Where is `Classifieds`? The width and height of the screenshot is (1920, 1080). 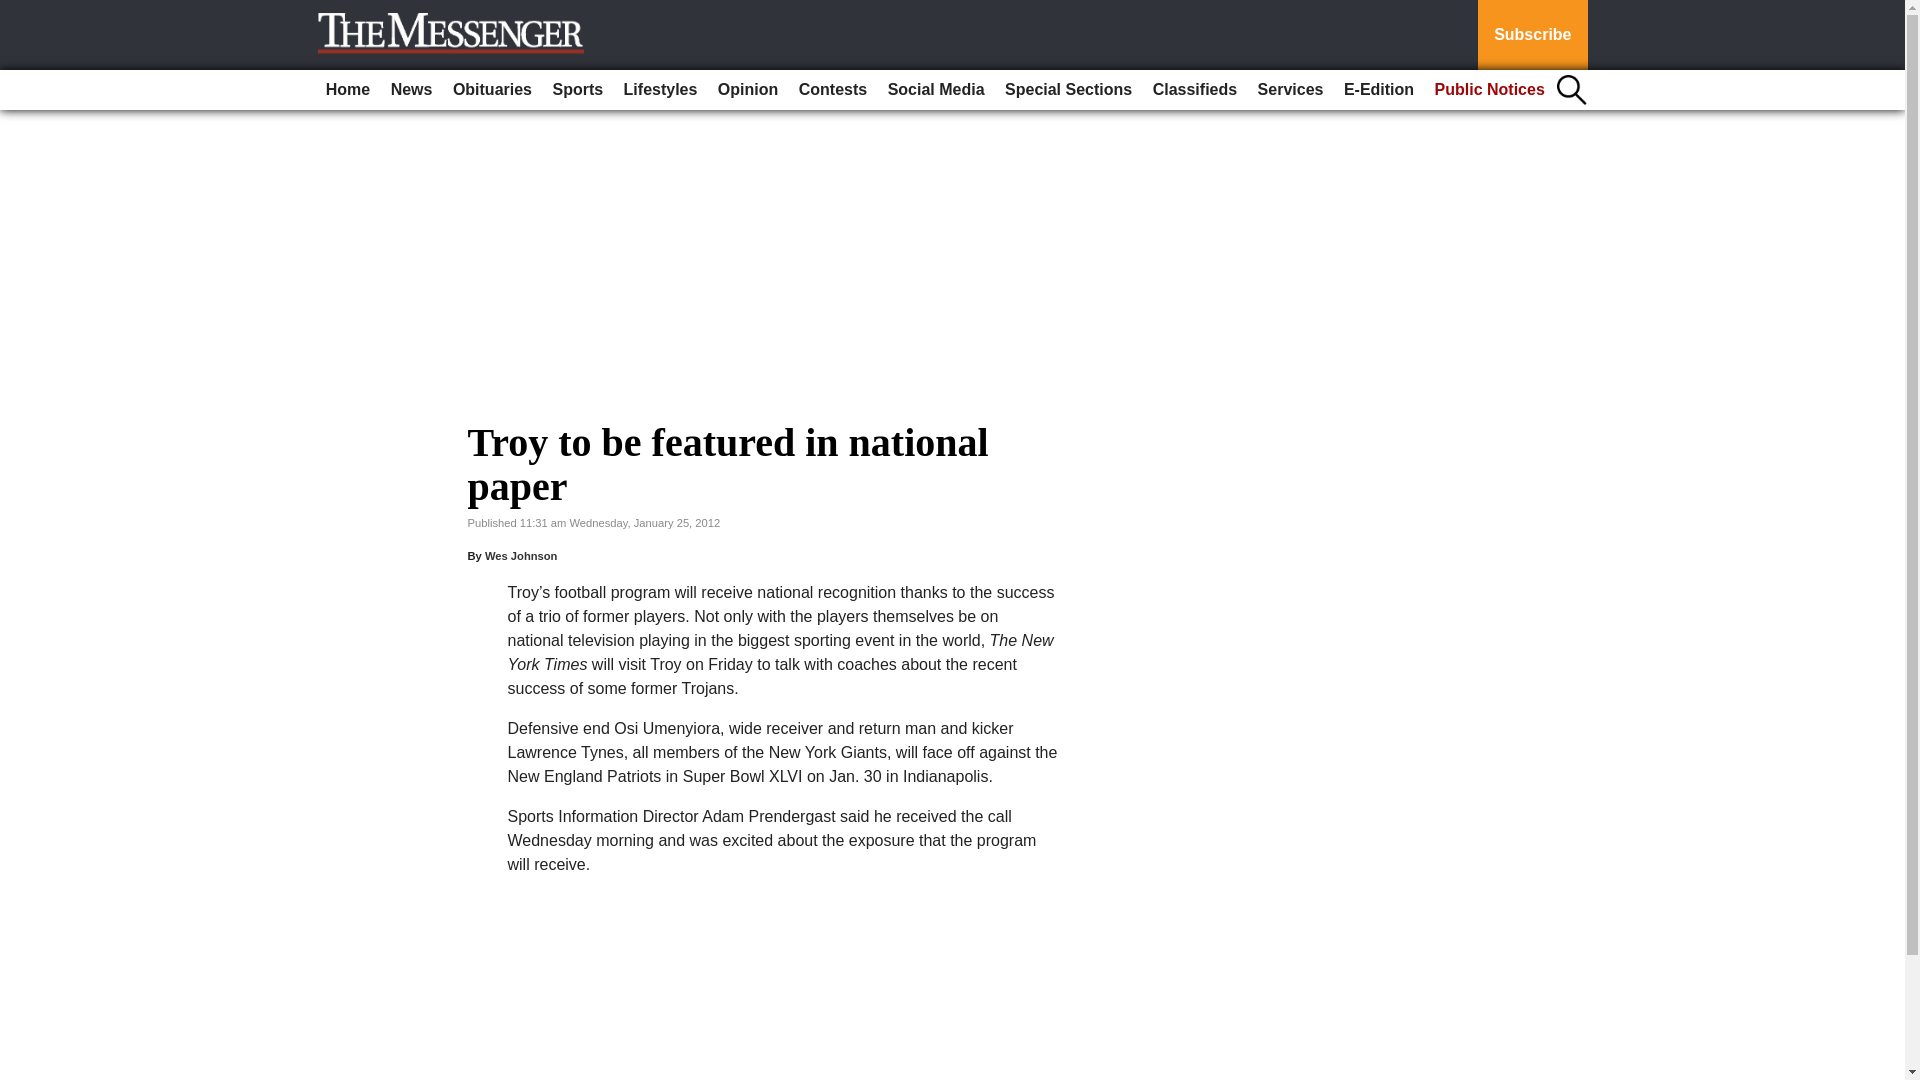
Classifieds is located at coordinates (1194, 90).